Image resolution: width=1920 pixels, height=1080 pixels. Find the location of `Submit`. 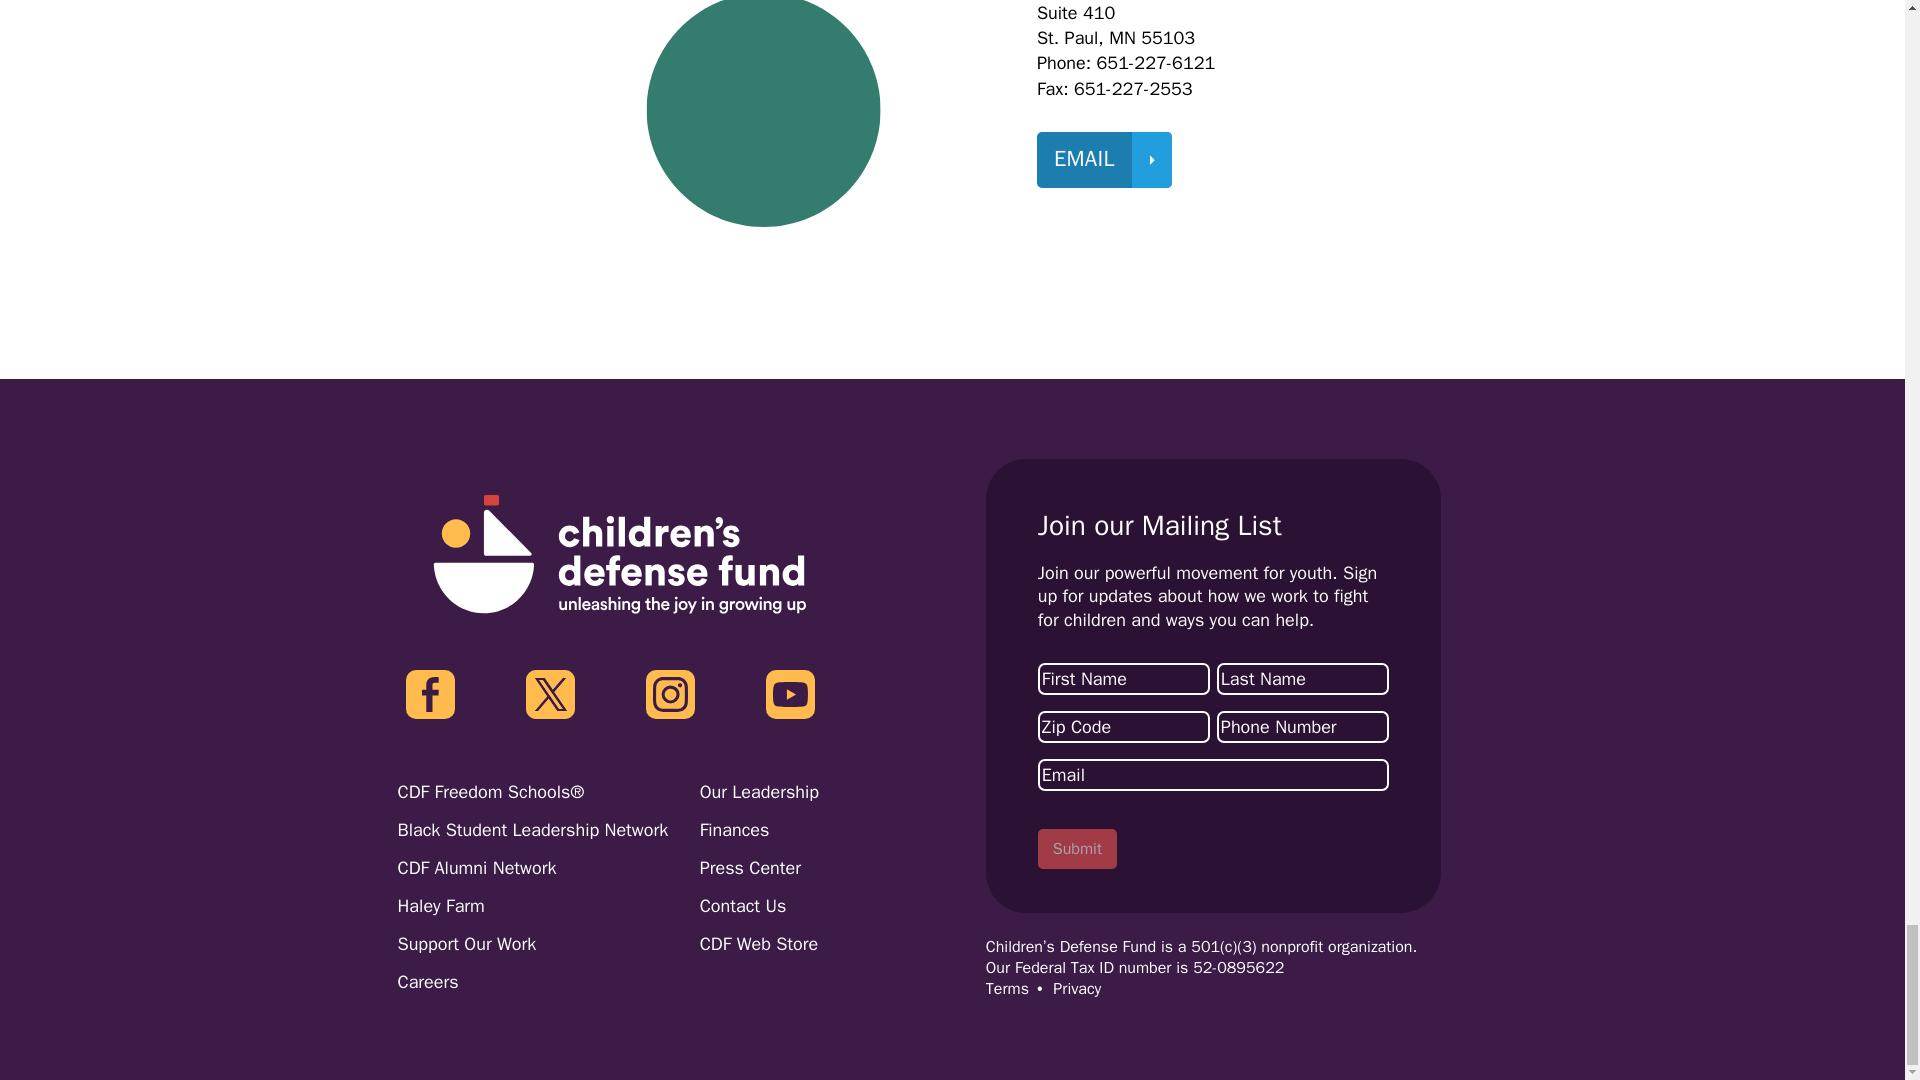

Submit is located at coordinates (1078, 849).